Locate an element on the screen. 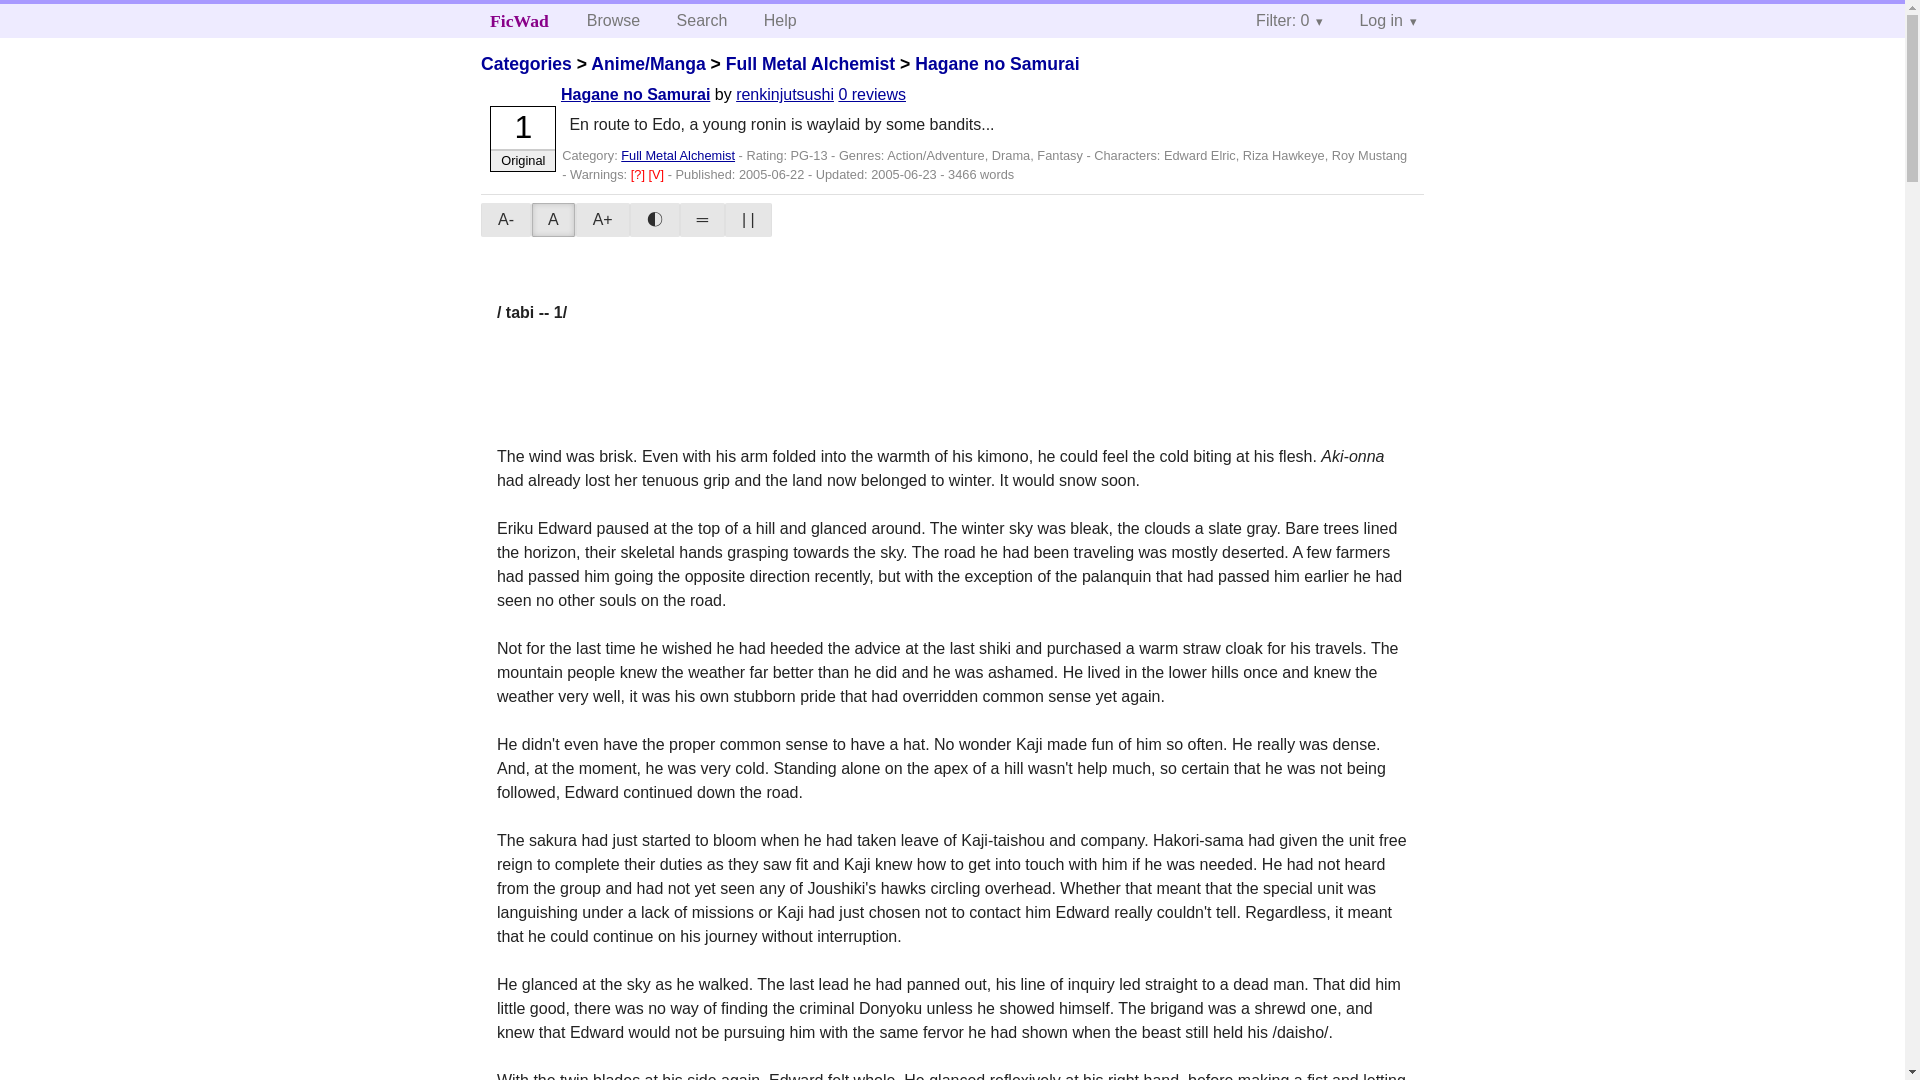 The image size is (1920, 1080). Full Metal Alchemist is located at coordinates (810, 64).